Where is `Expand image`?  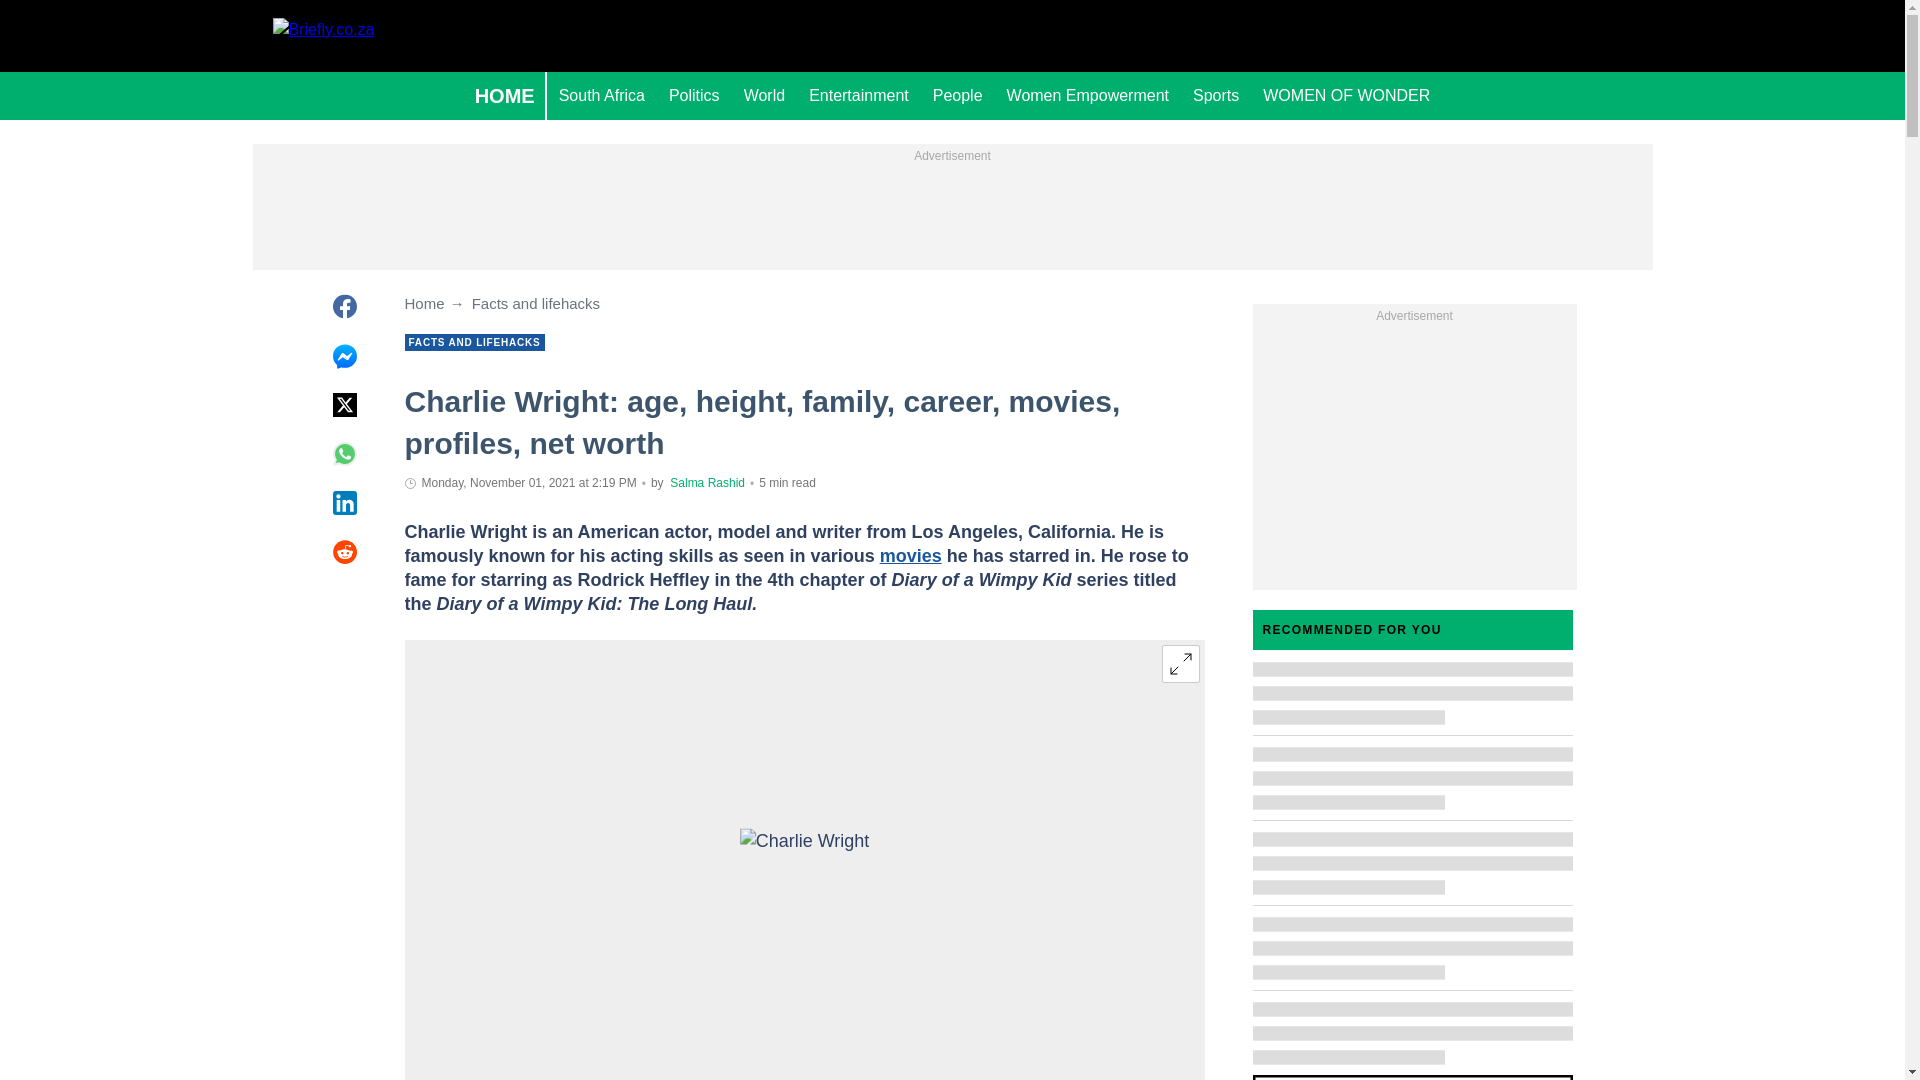 Expand image is located at coordinates (1180, 663).